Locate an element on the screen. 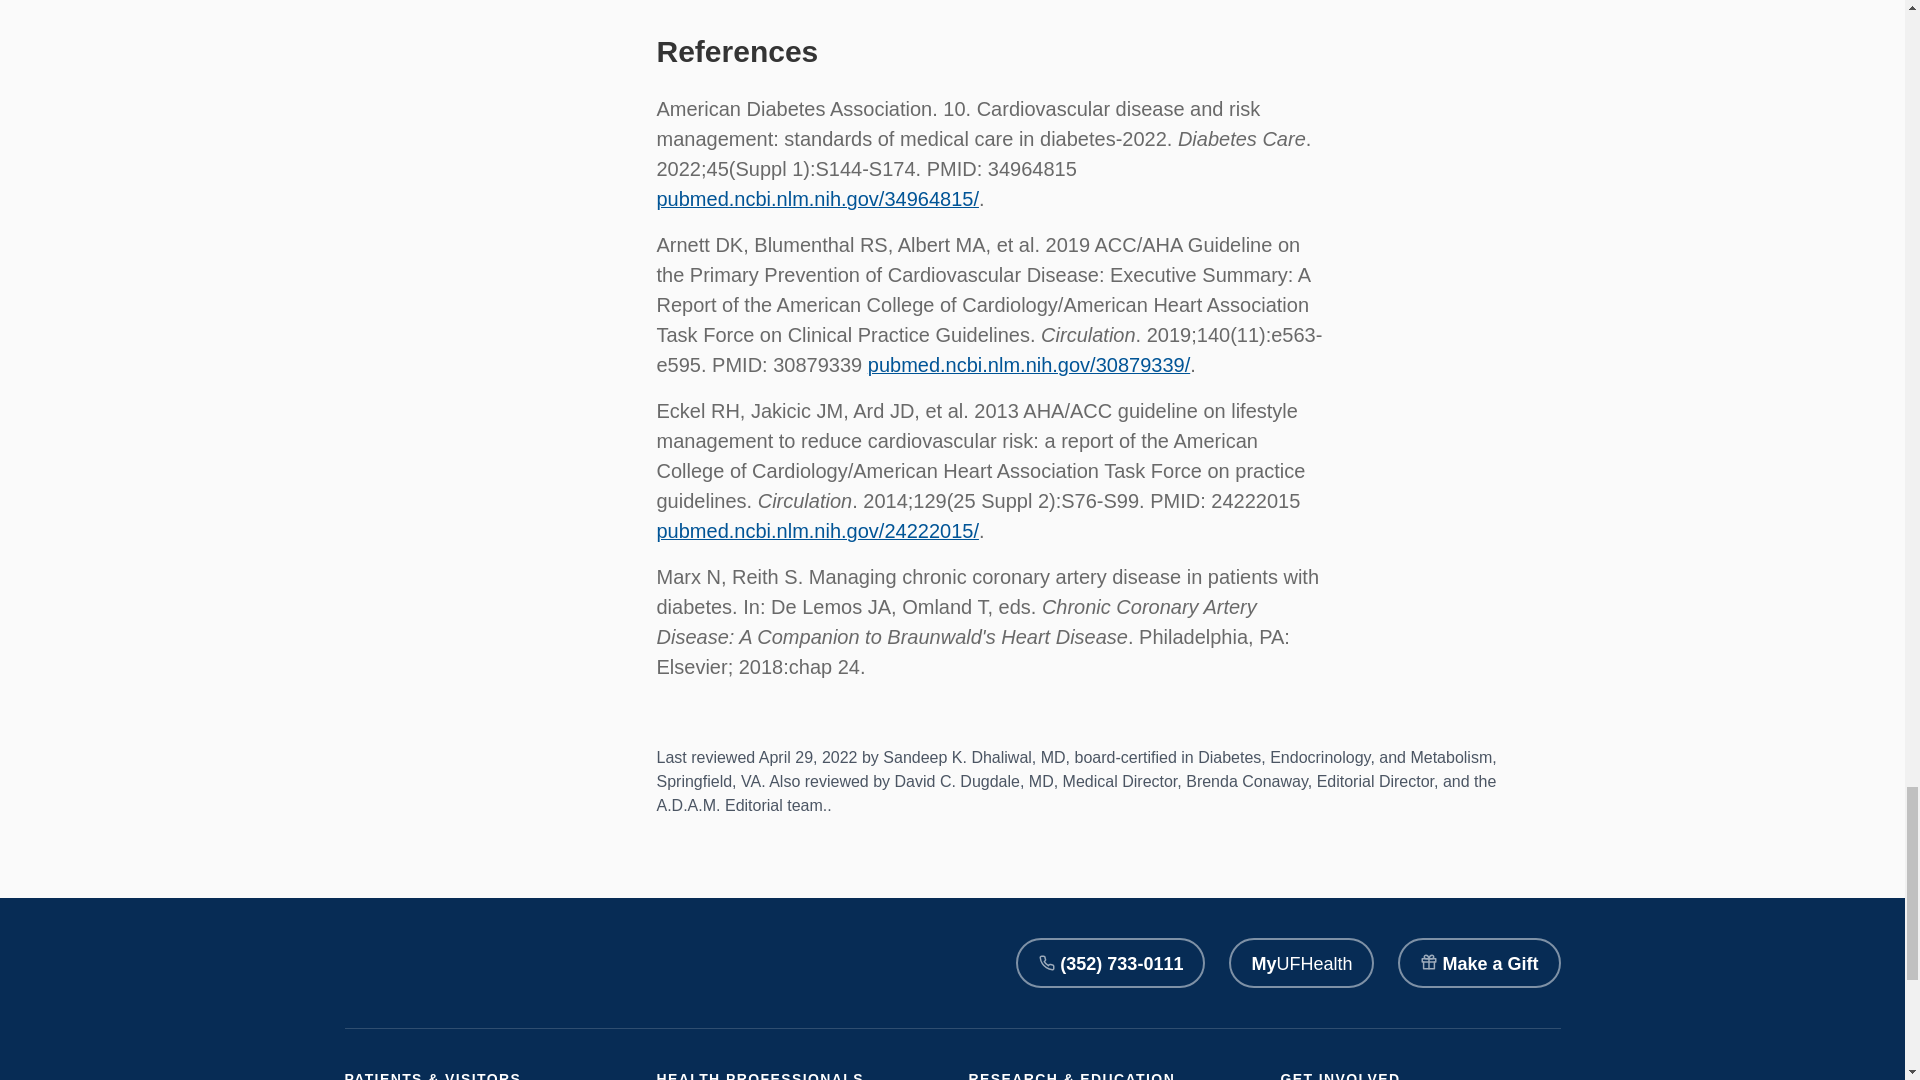  University of Florida Health is located at coordinates (410, 963).